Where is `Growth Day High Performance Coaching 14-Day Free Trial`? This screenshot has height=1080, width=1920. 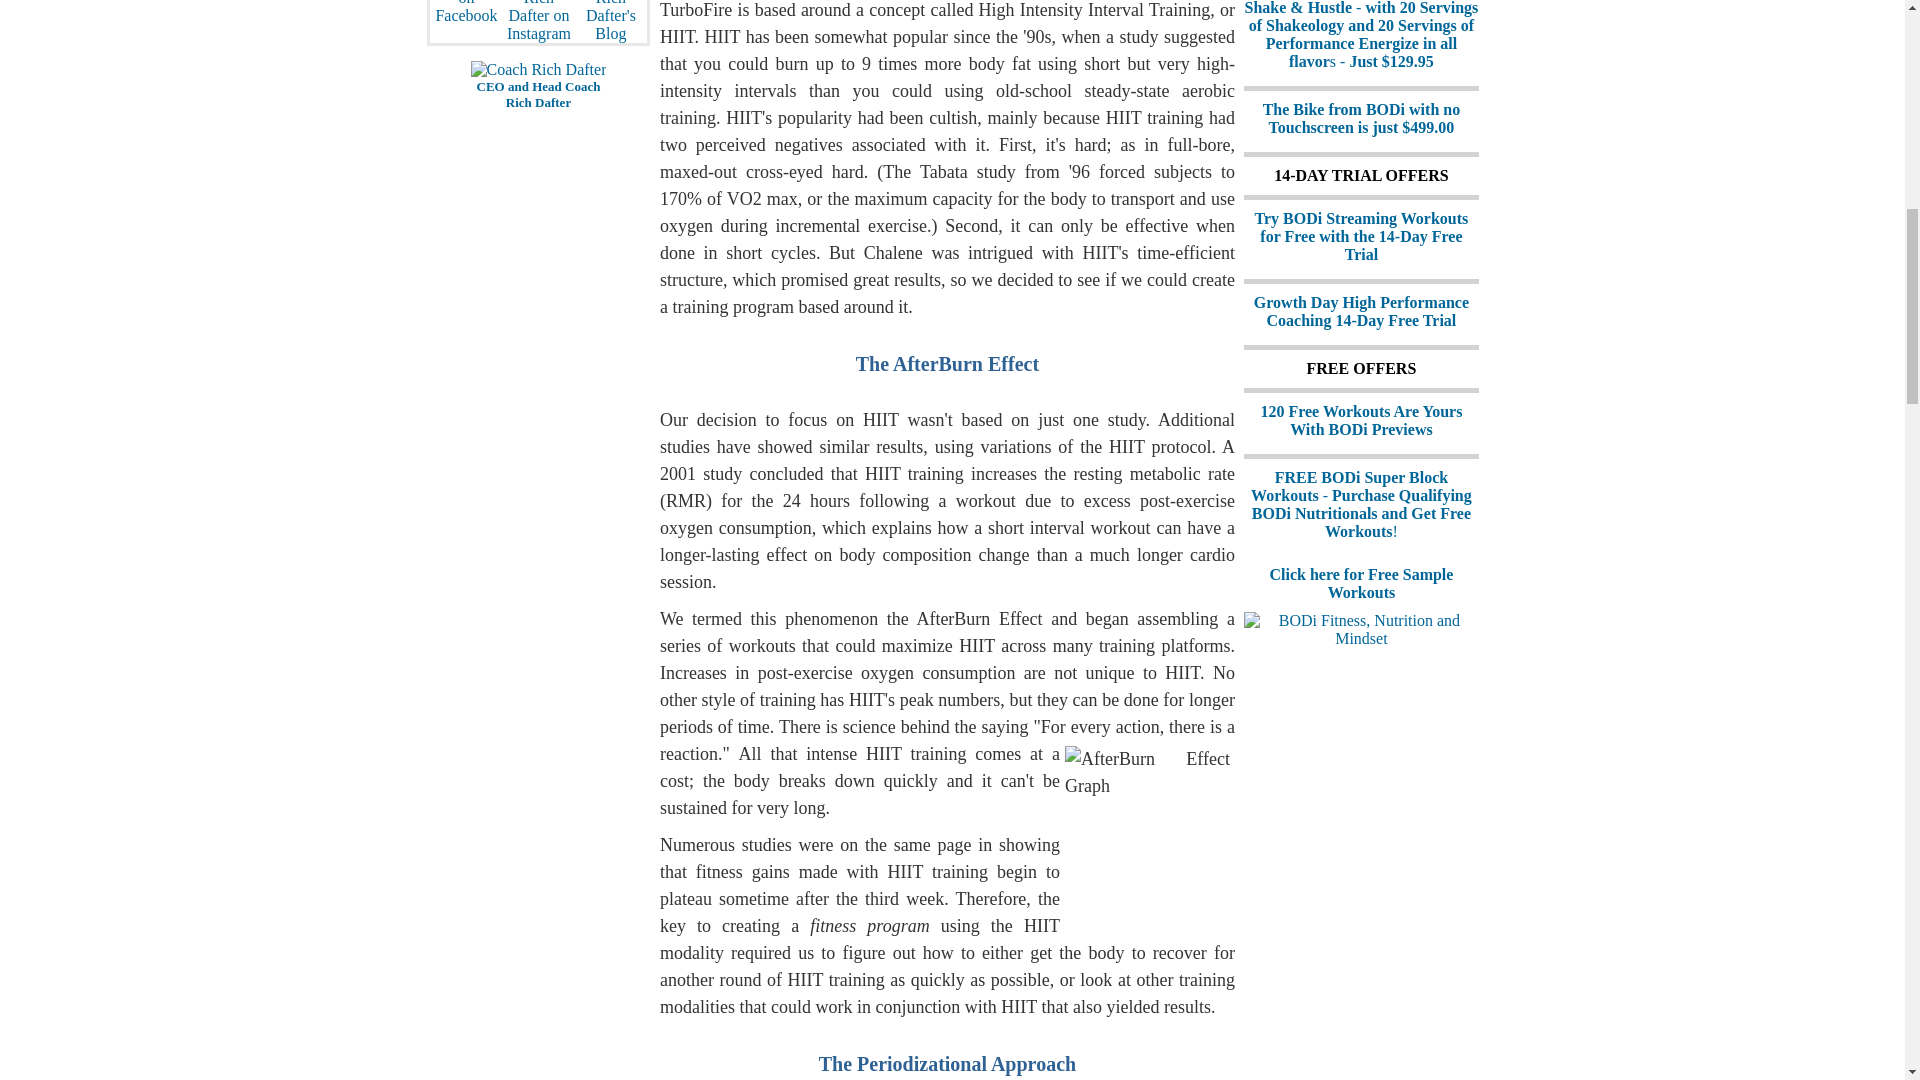
Growth Day High Performance Coaching 14-Day Free Trial is located at coordinates (1360, 311).